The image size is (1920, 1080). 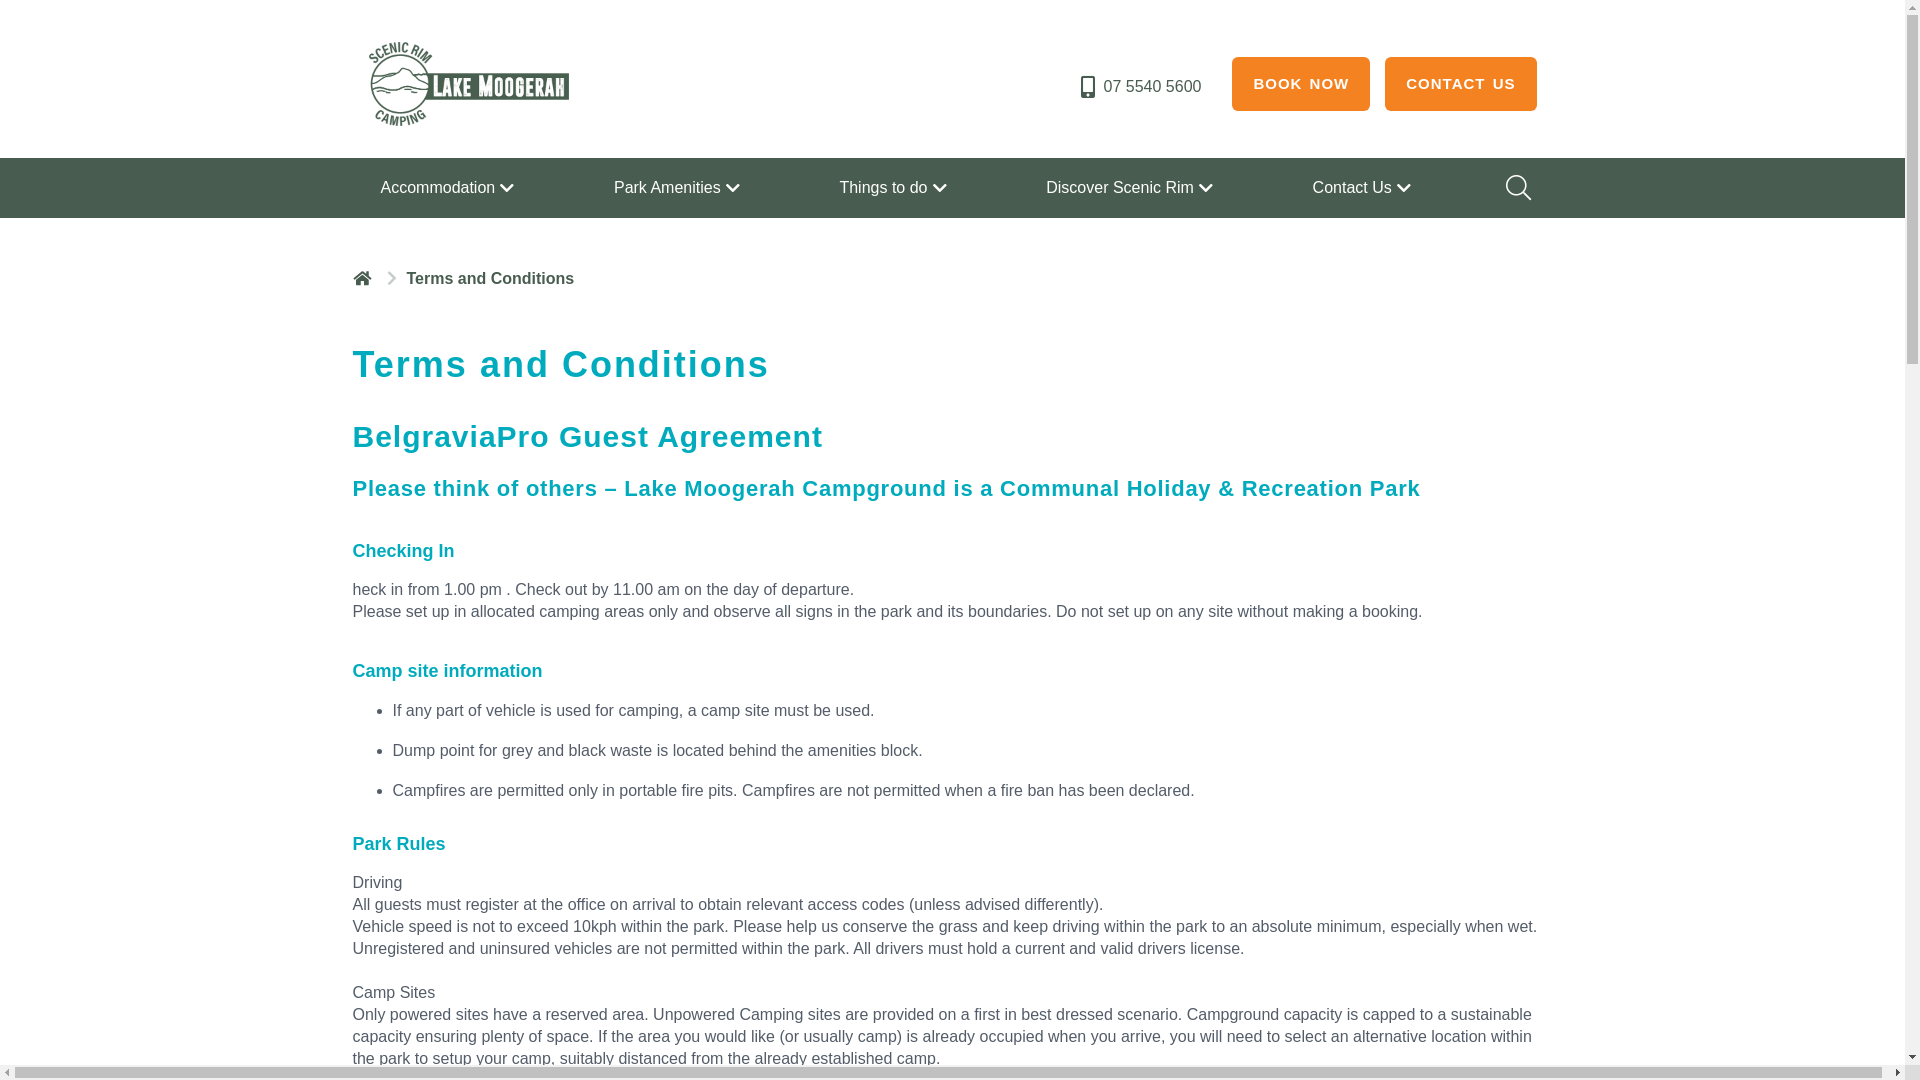 I want to click on Contact Us, so click(x=1364, y=188).